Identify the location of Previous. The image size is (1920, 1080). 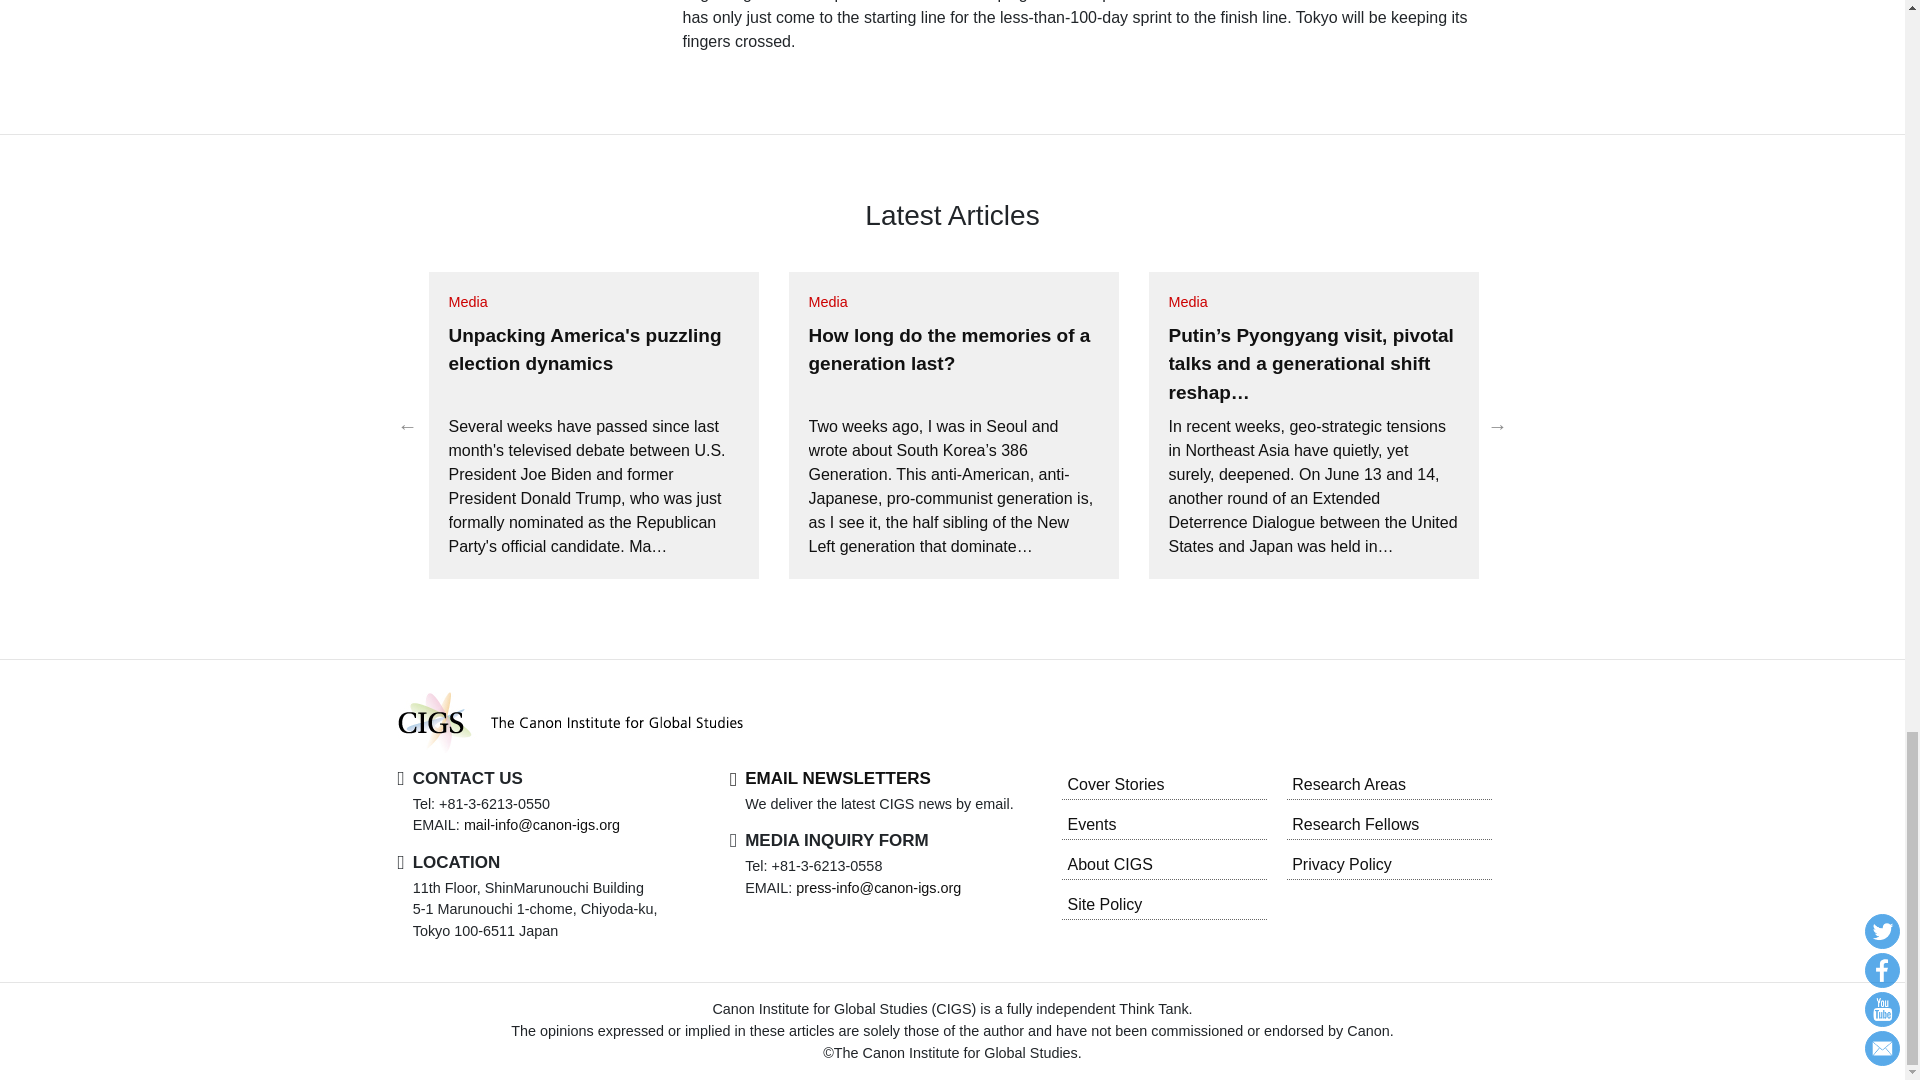
(408, 426).